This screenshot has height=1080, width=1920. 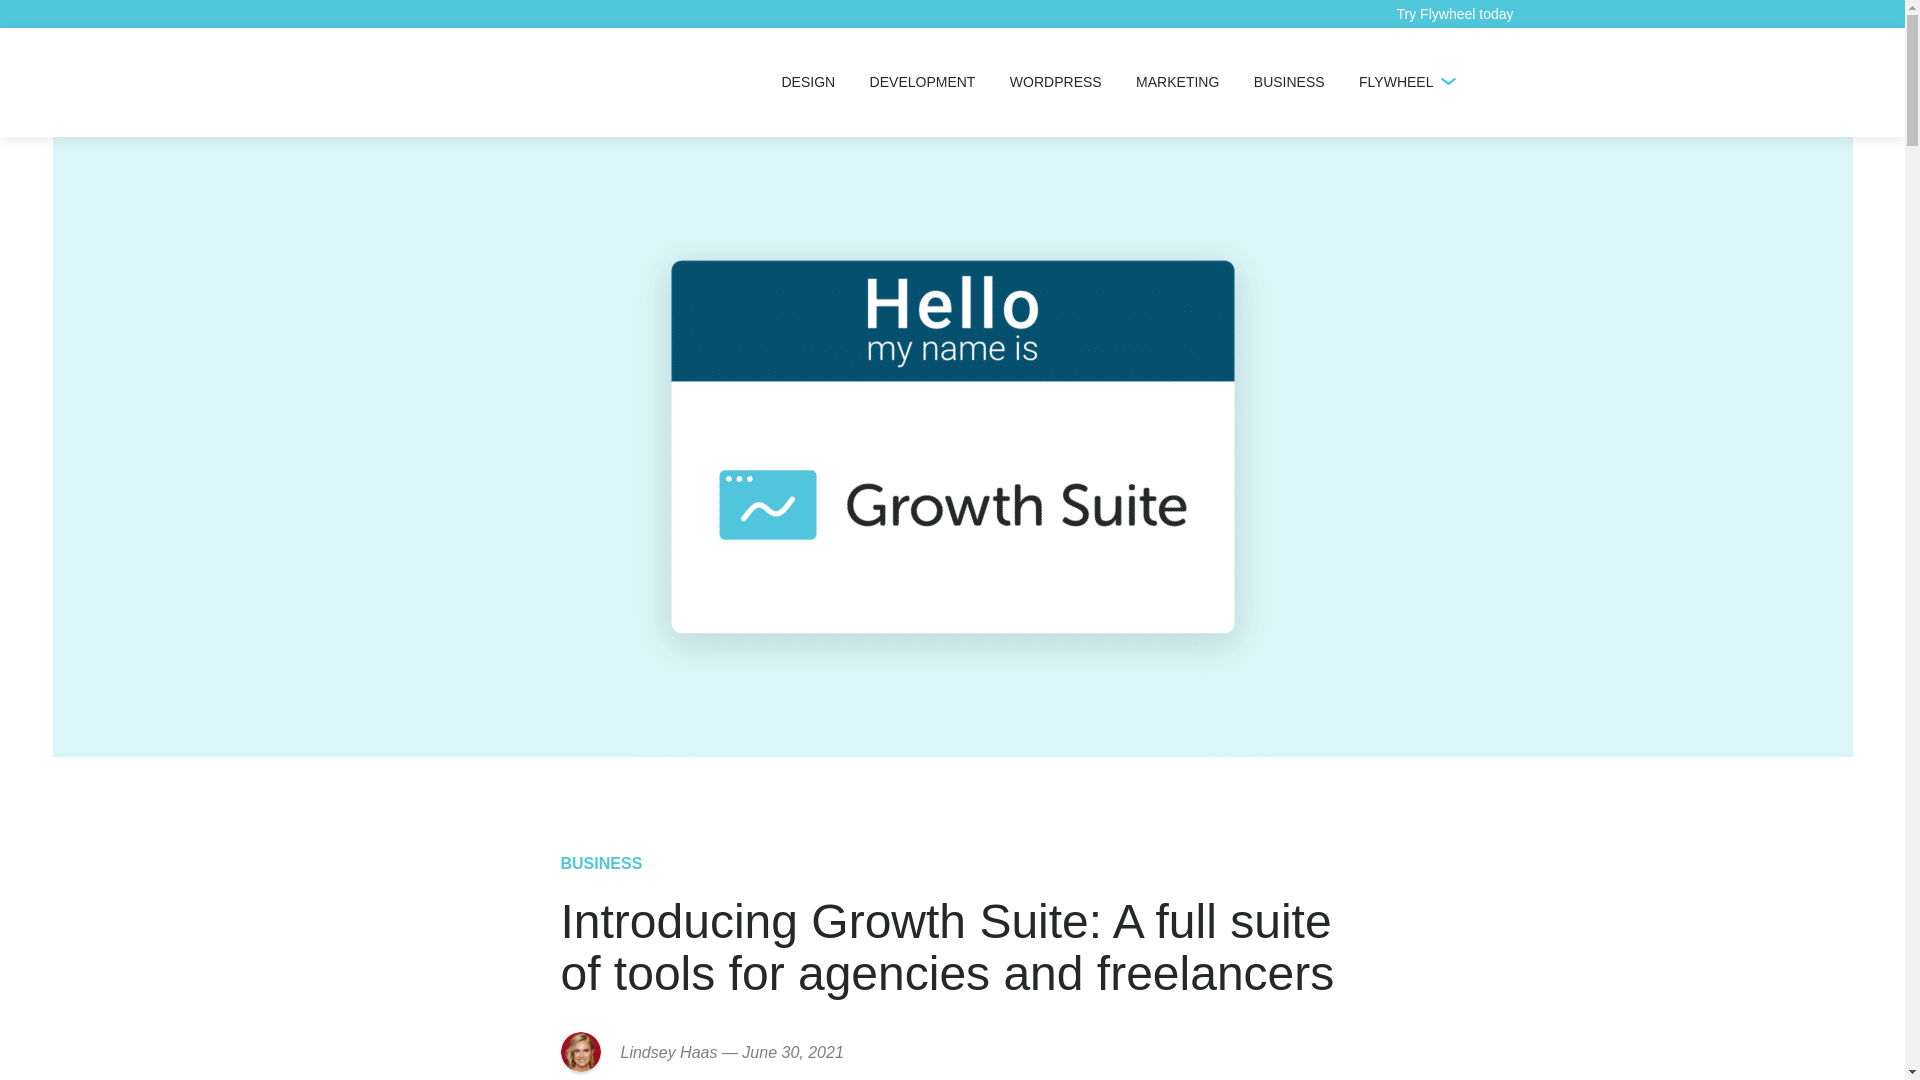 I want to click on Layout, so click(x=452, y=82).